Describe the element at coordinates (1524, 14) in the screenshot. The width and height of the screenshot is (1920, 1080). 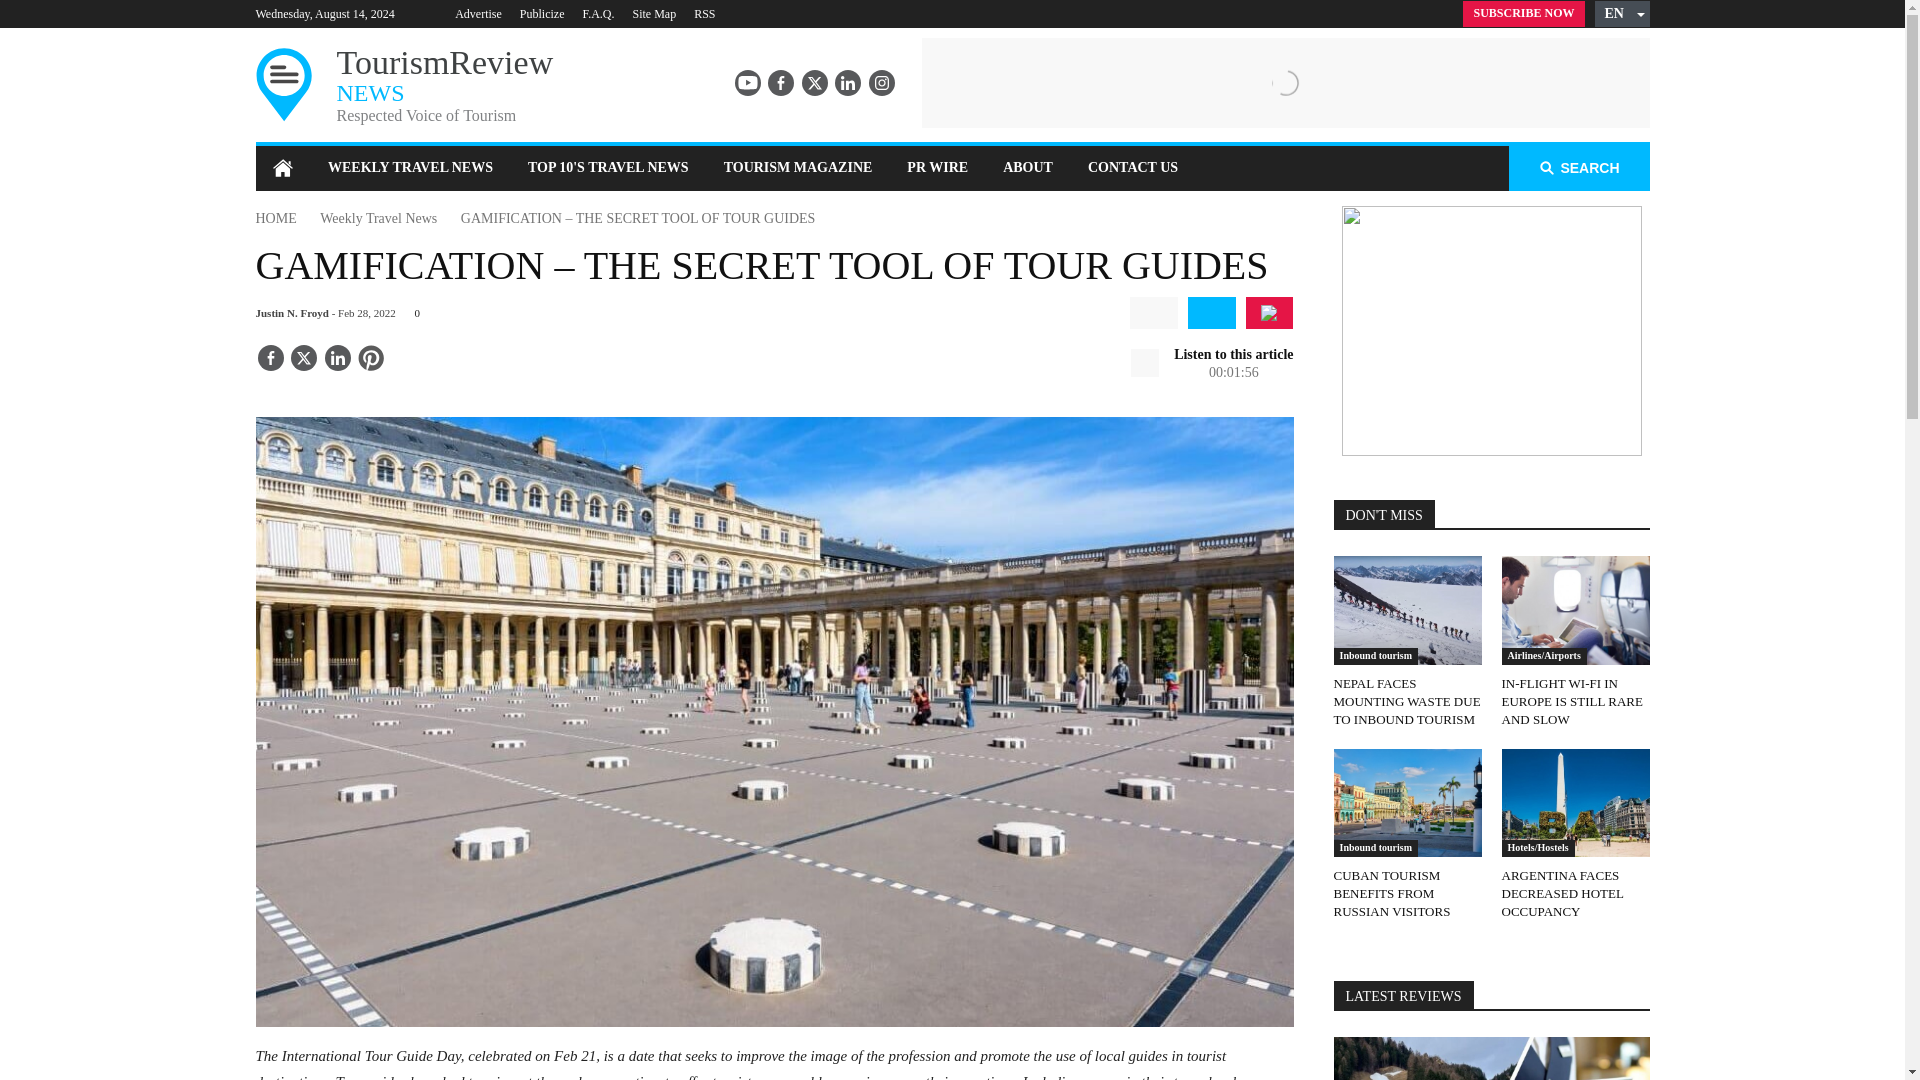
I see `SUBSCRIBE NOW` at that location.